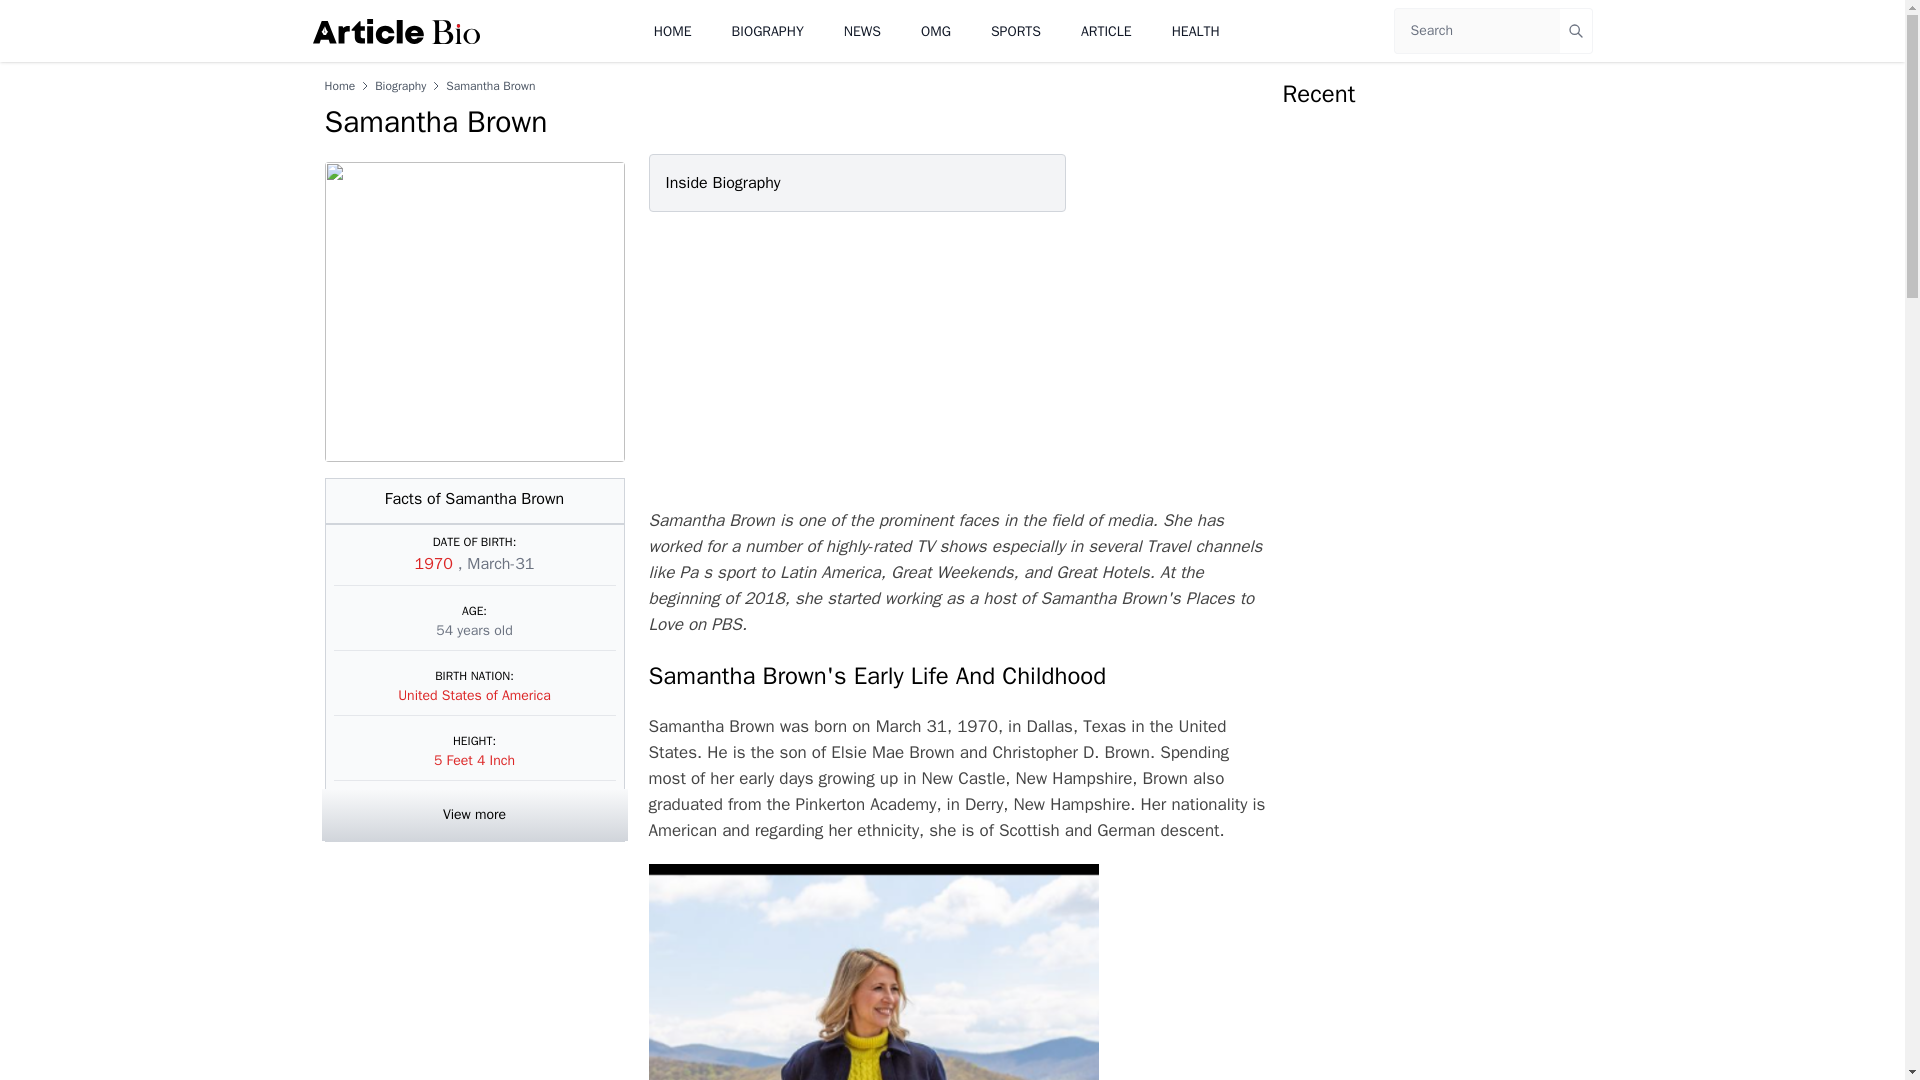 This screenshot has width=1920, height=1080. I want to click on HEALTH, so click(1195, 30).